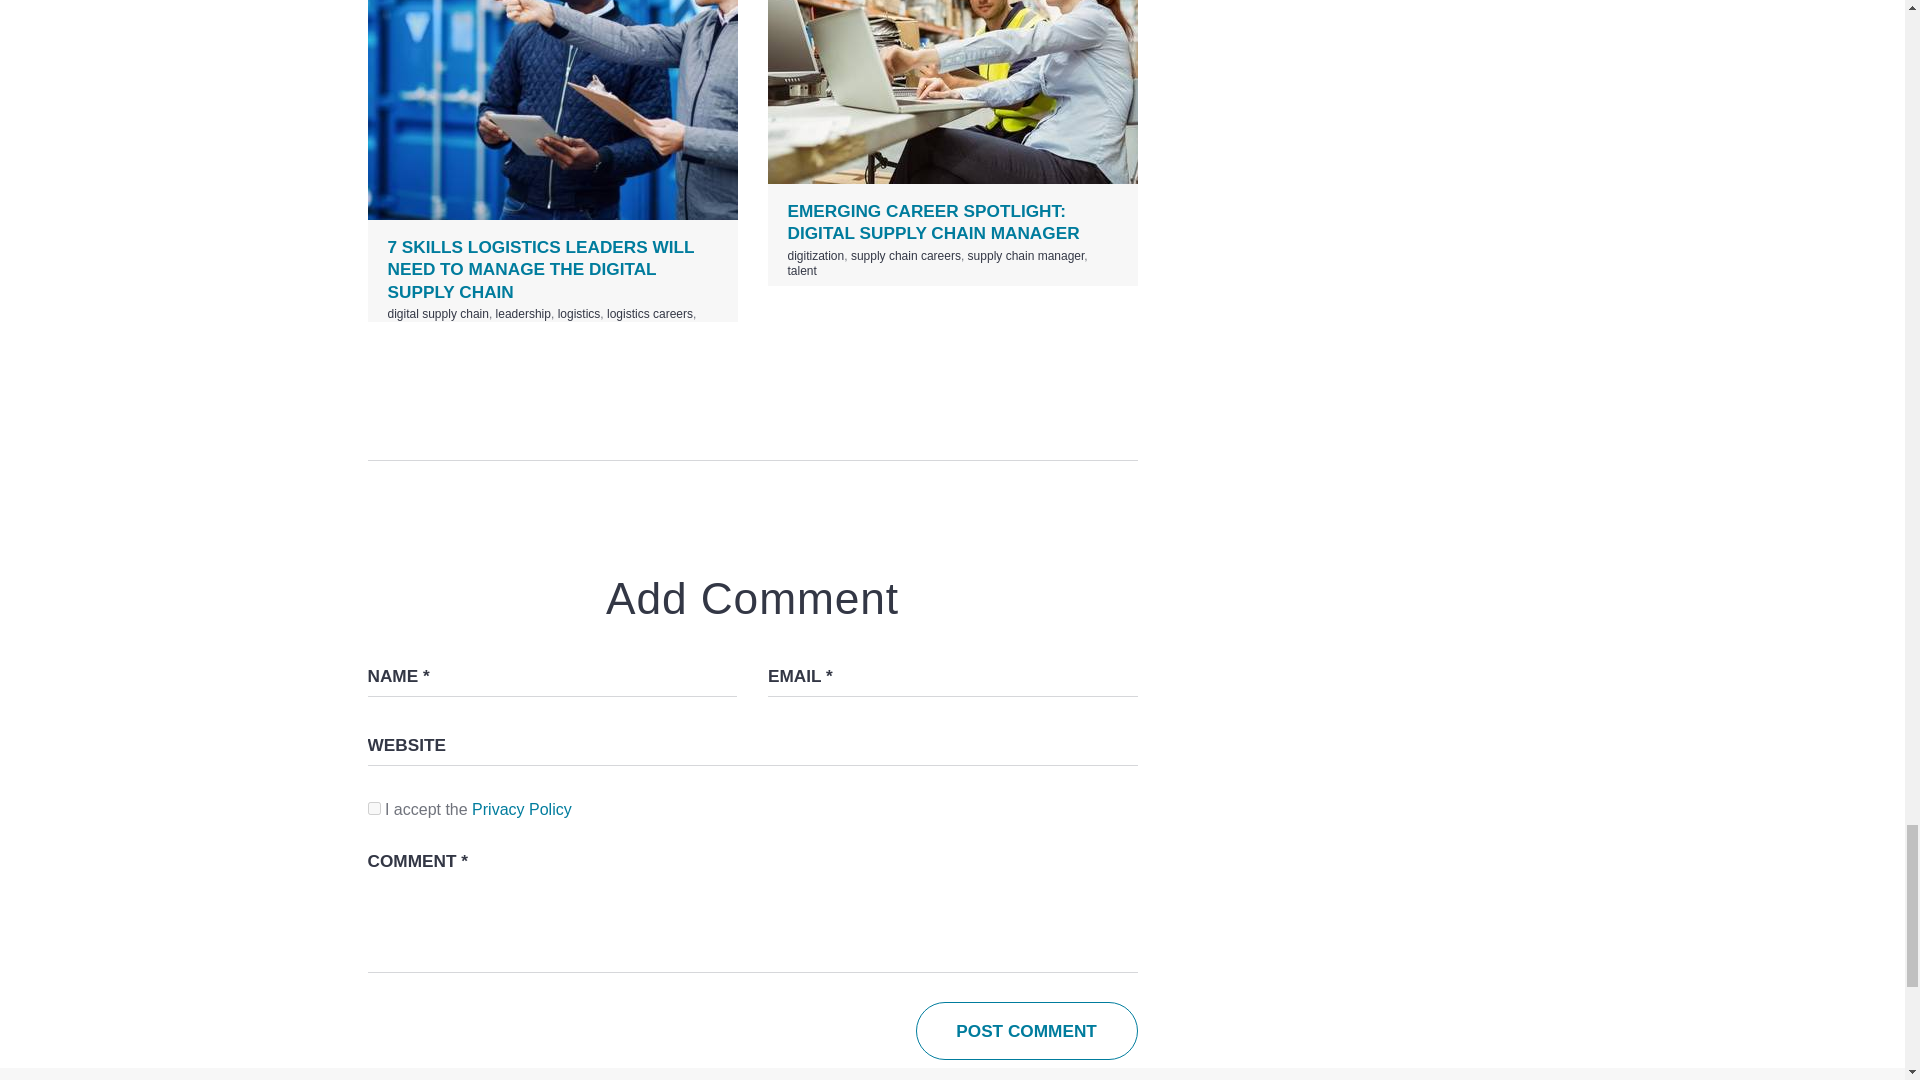 The height and width of the screenshot is (1080, 1920). What do you see at coordinates (1026, 1031) in the screenshot?
I see `Post Comment` at bounding box center [1026, 1031].